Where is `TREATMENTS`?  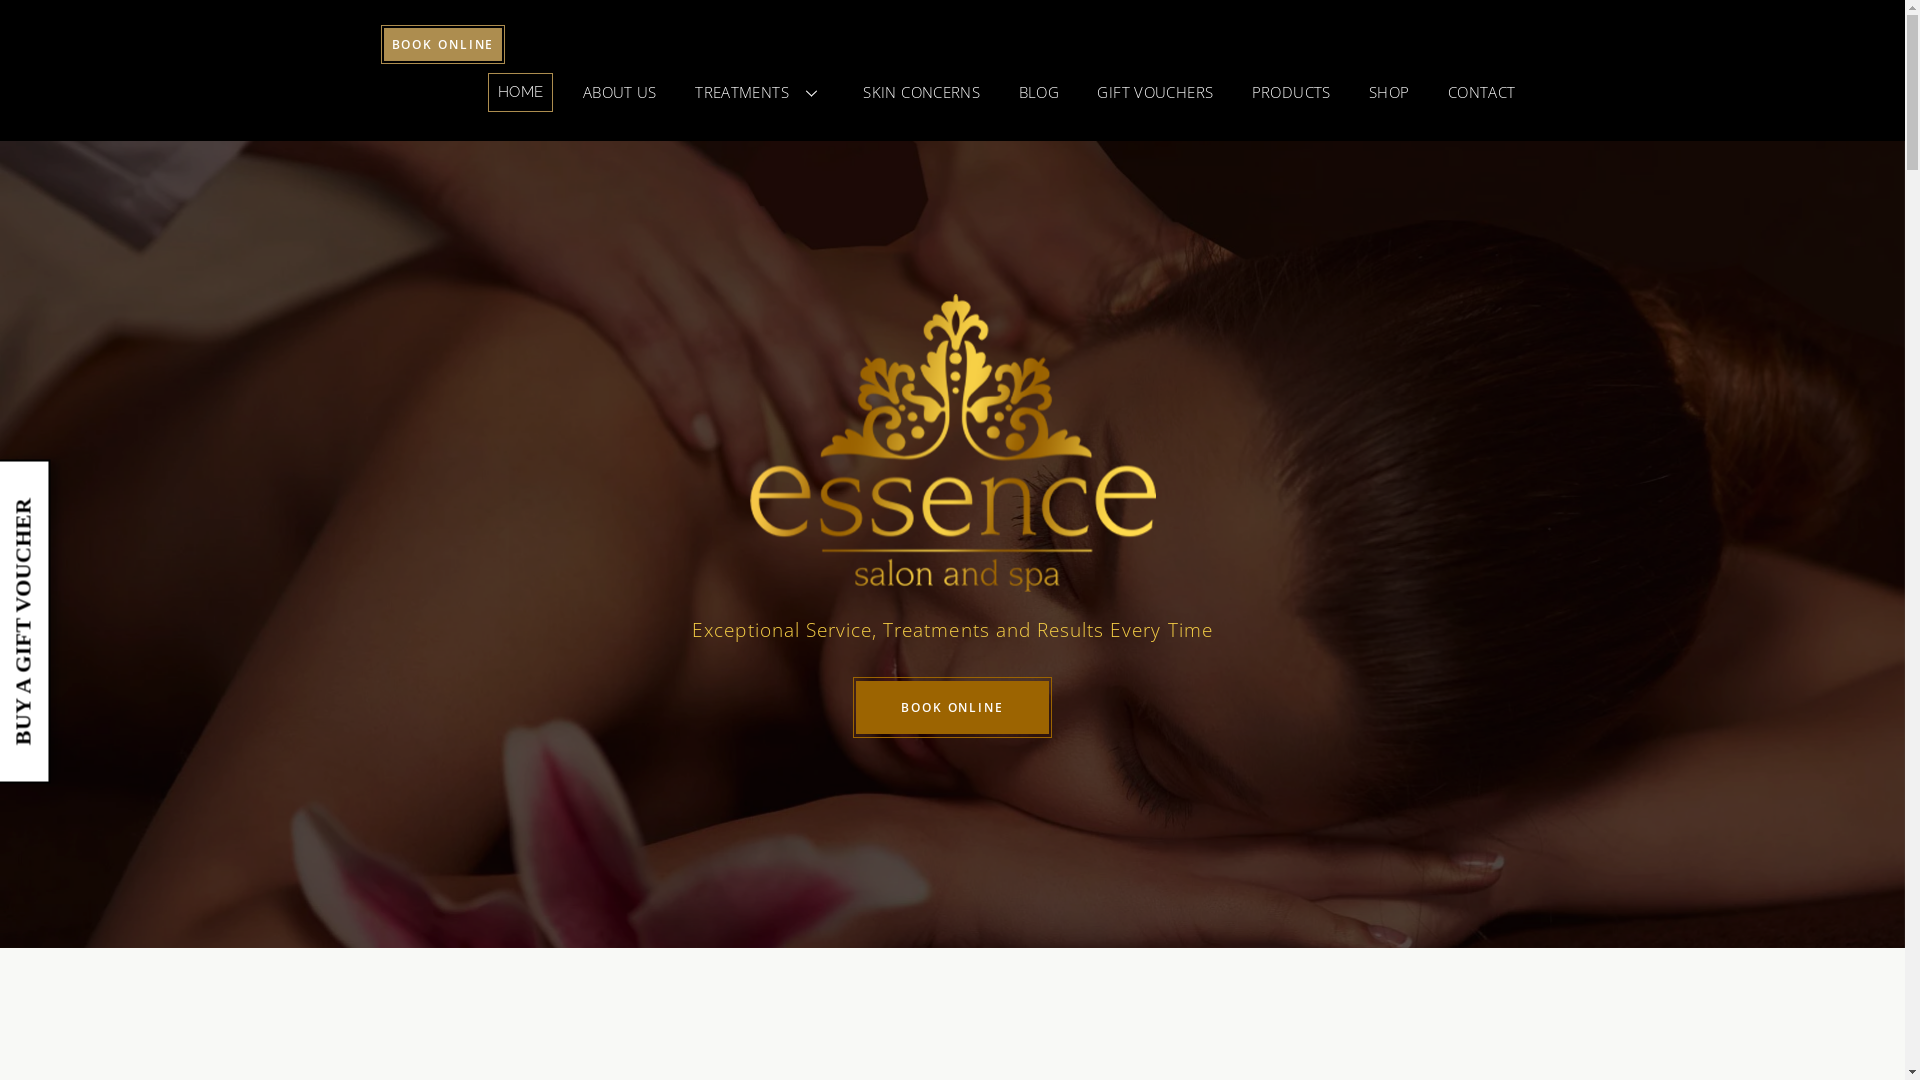 TREATMENTS is located at coordinates (760, 92).